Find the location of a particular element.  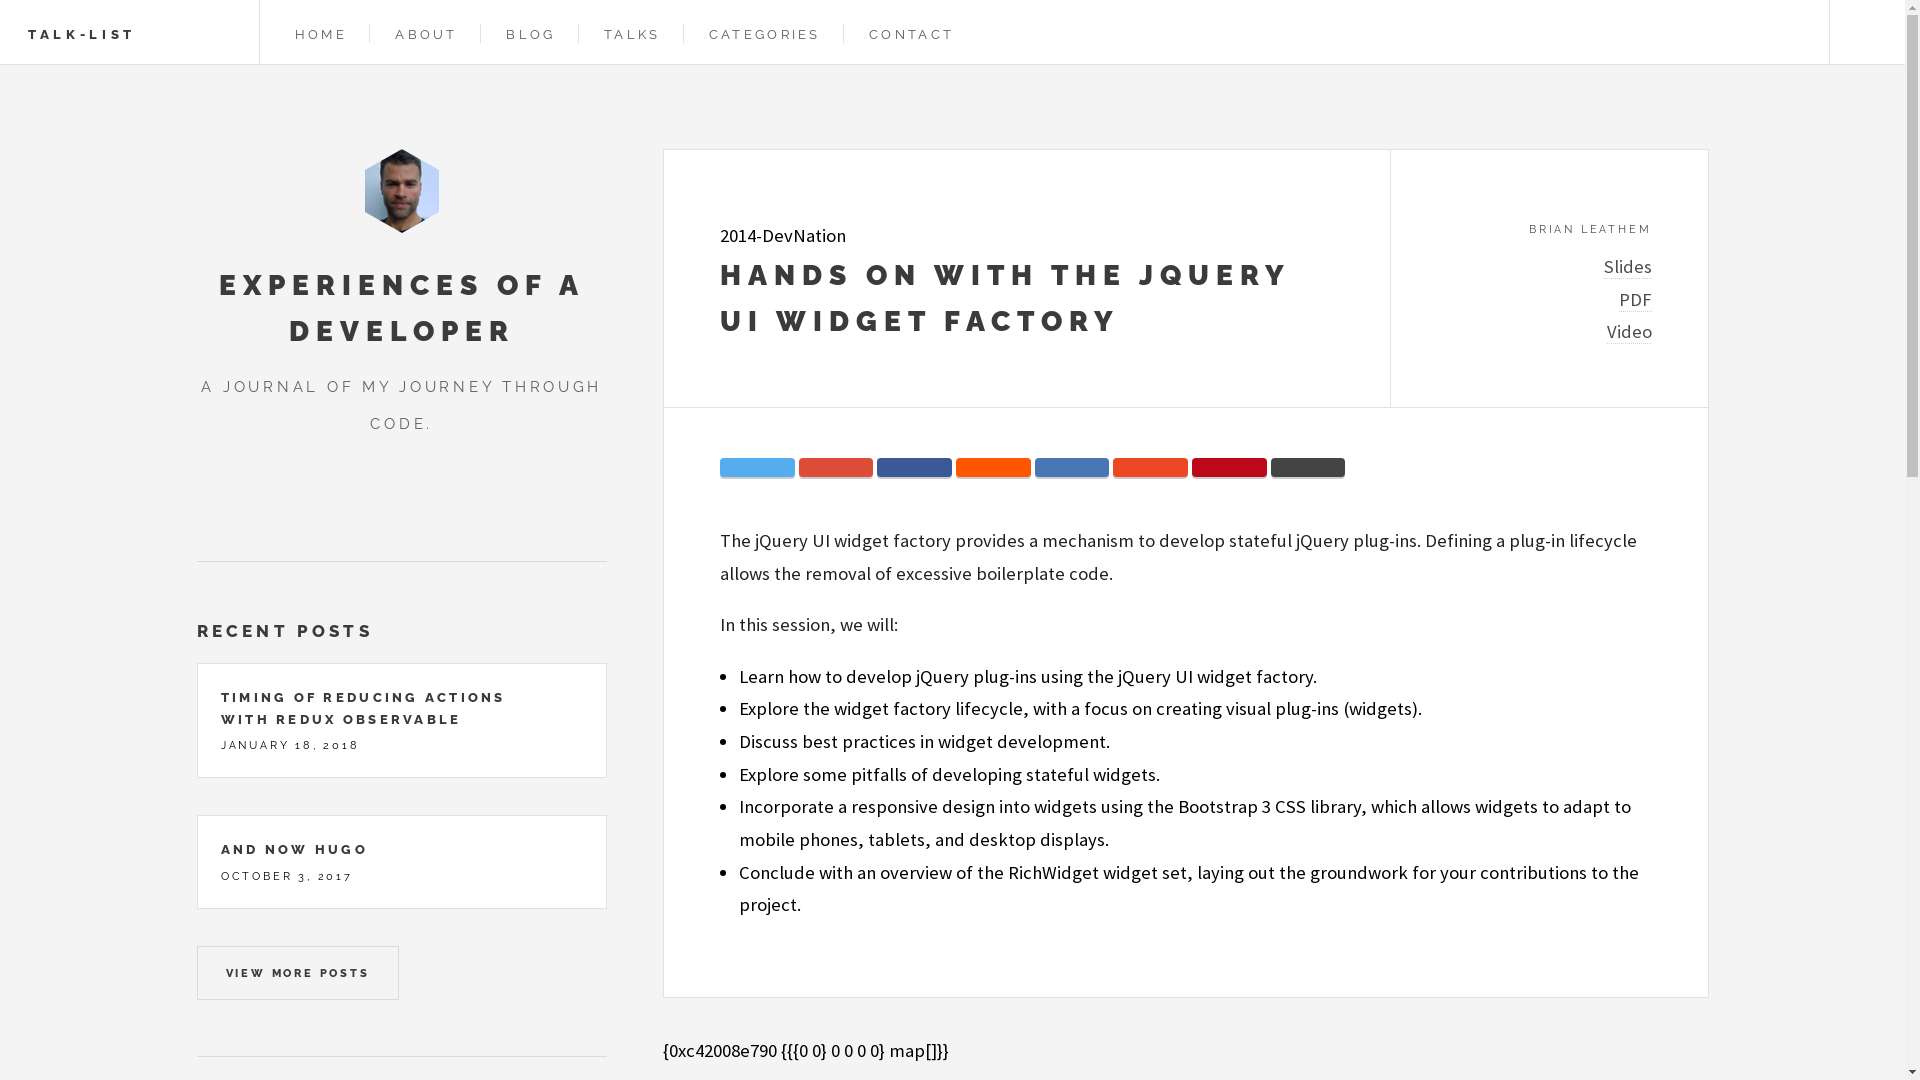

HANDS ON WITH THE JQUERY UI WIDGET FACTORY is located at coordinates (1005, 298).